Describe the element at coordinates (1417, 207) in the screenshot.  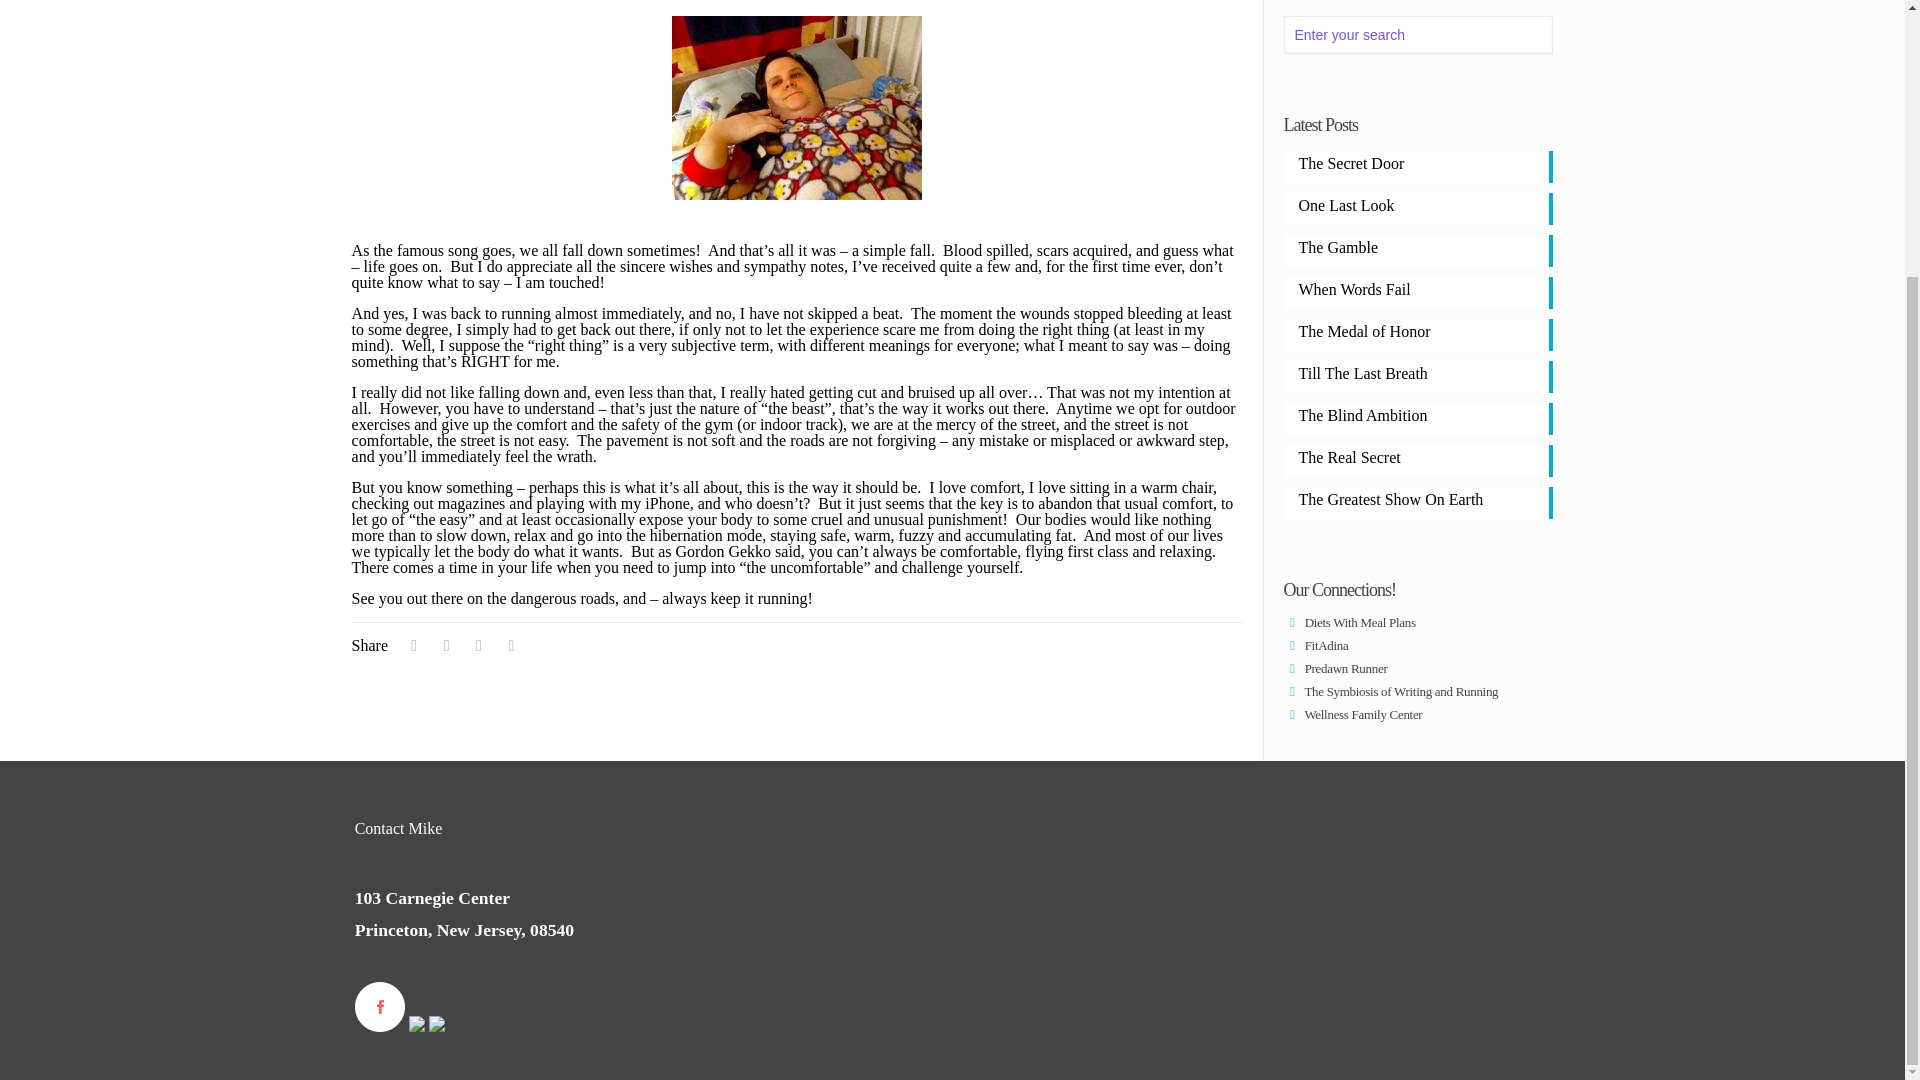
I see `One Last Look` at that location.